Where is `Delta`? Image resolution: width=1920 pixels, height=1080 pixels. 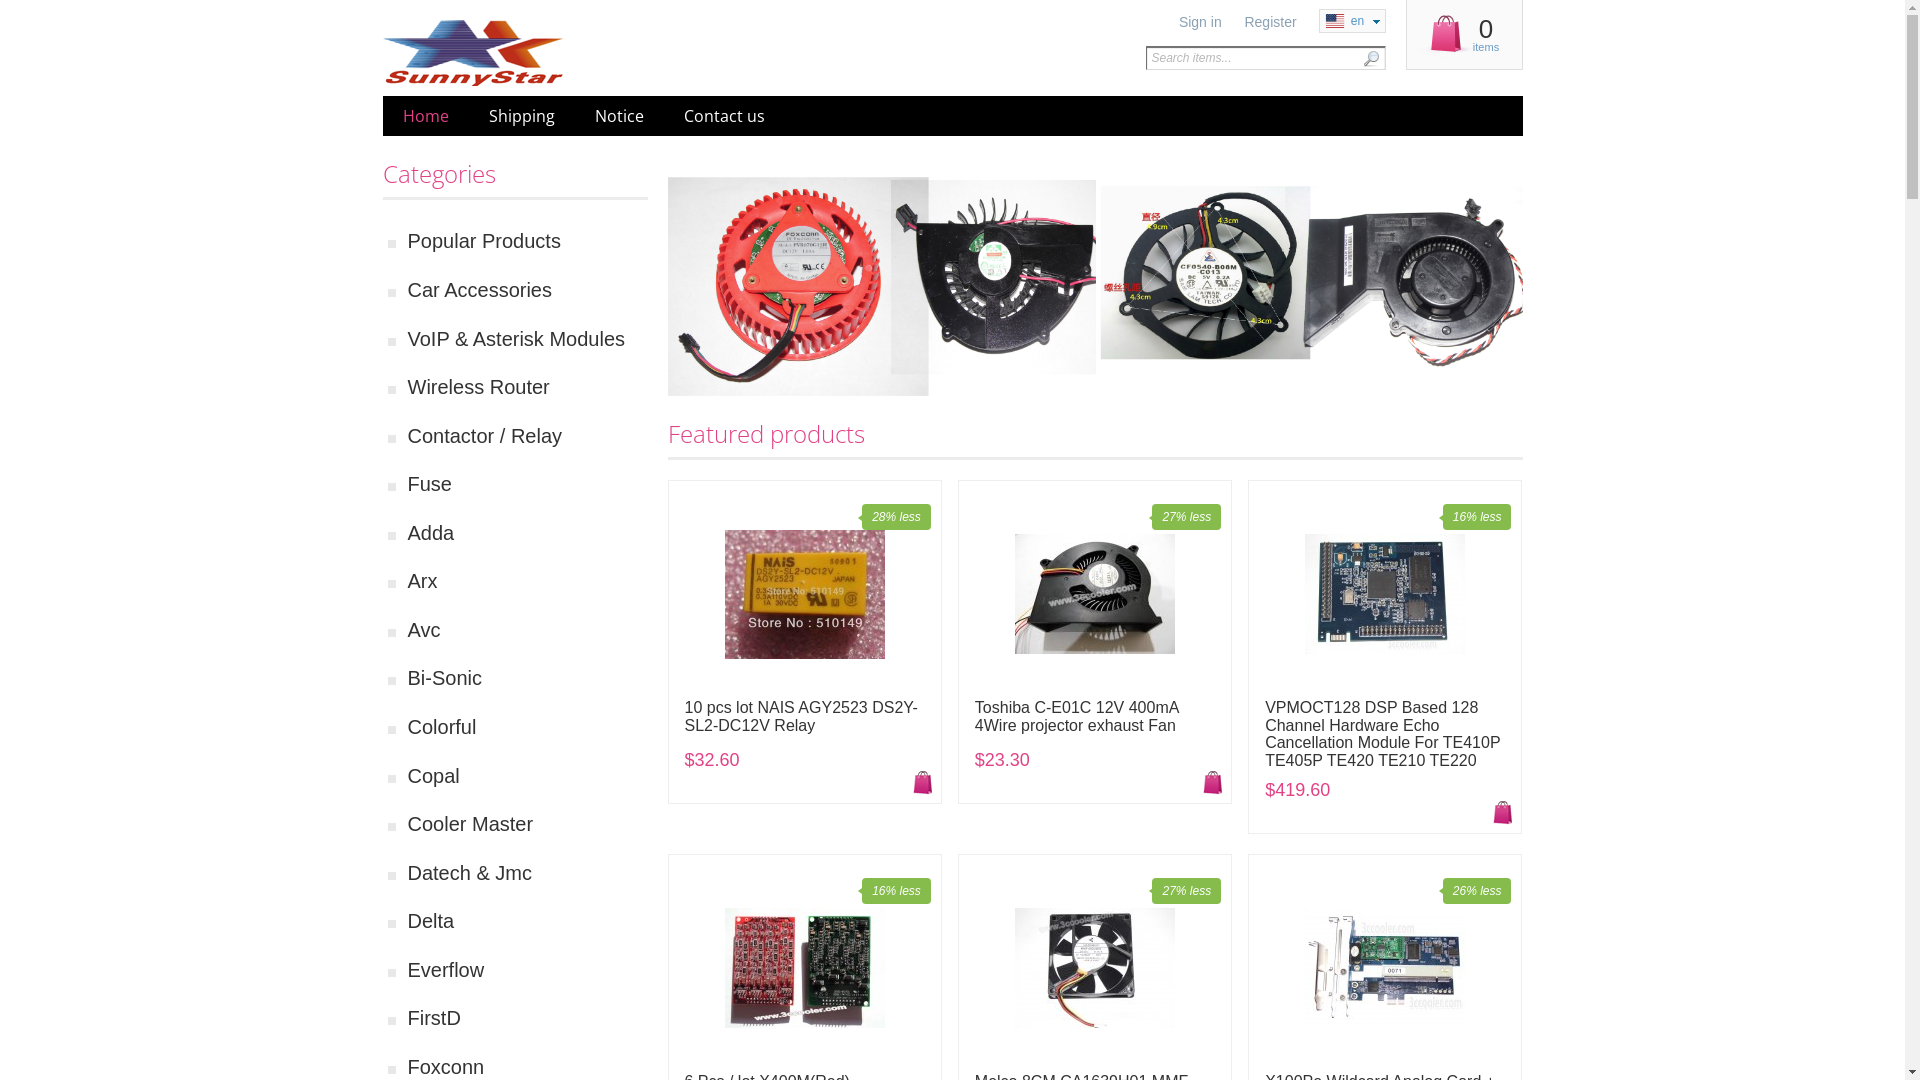
Delta is located at coordinates (528, 922).